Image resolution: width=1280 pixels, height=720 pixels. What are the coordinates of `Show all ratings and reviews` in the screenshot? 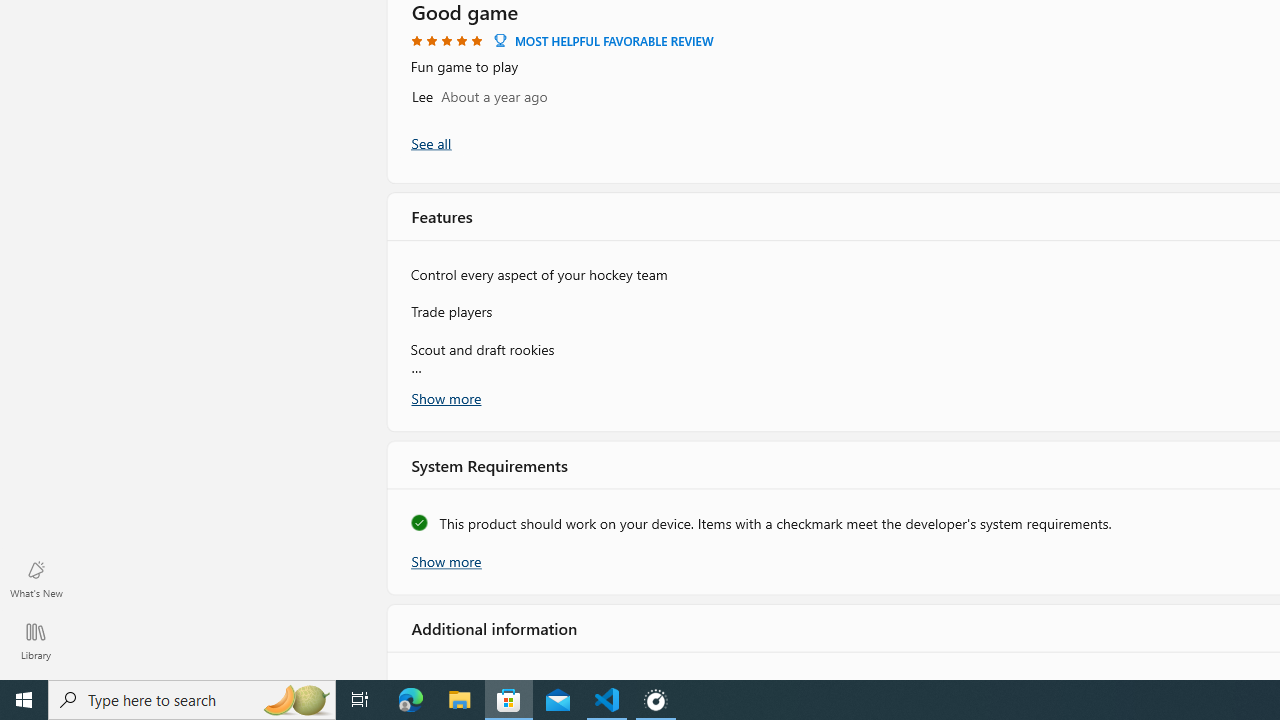 It's located at (430, 142).